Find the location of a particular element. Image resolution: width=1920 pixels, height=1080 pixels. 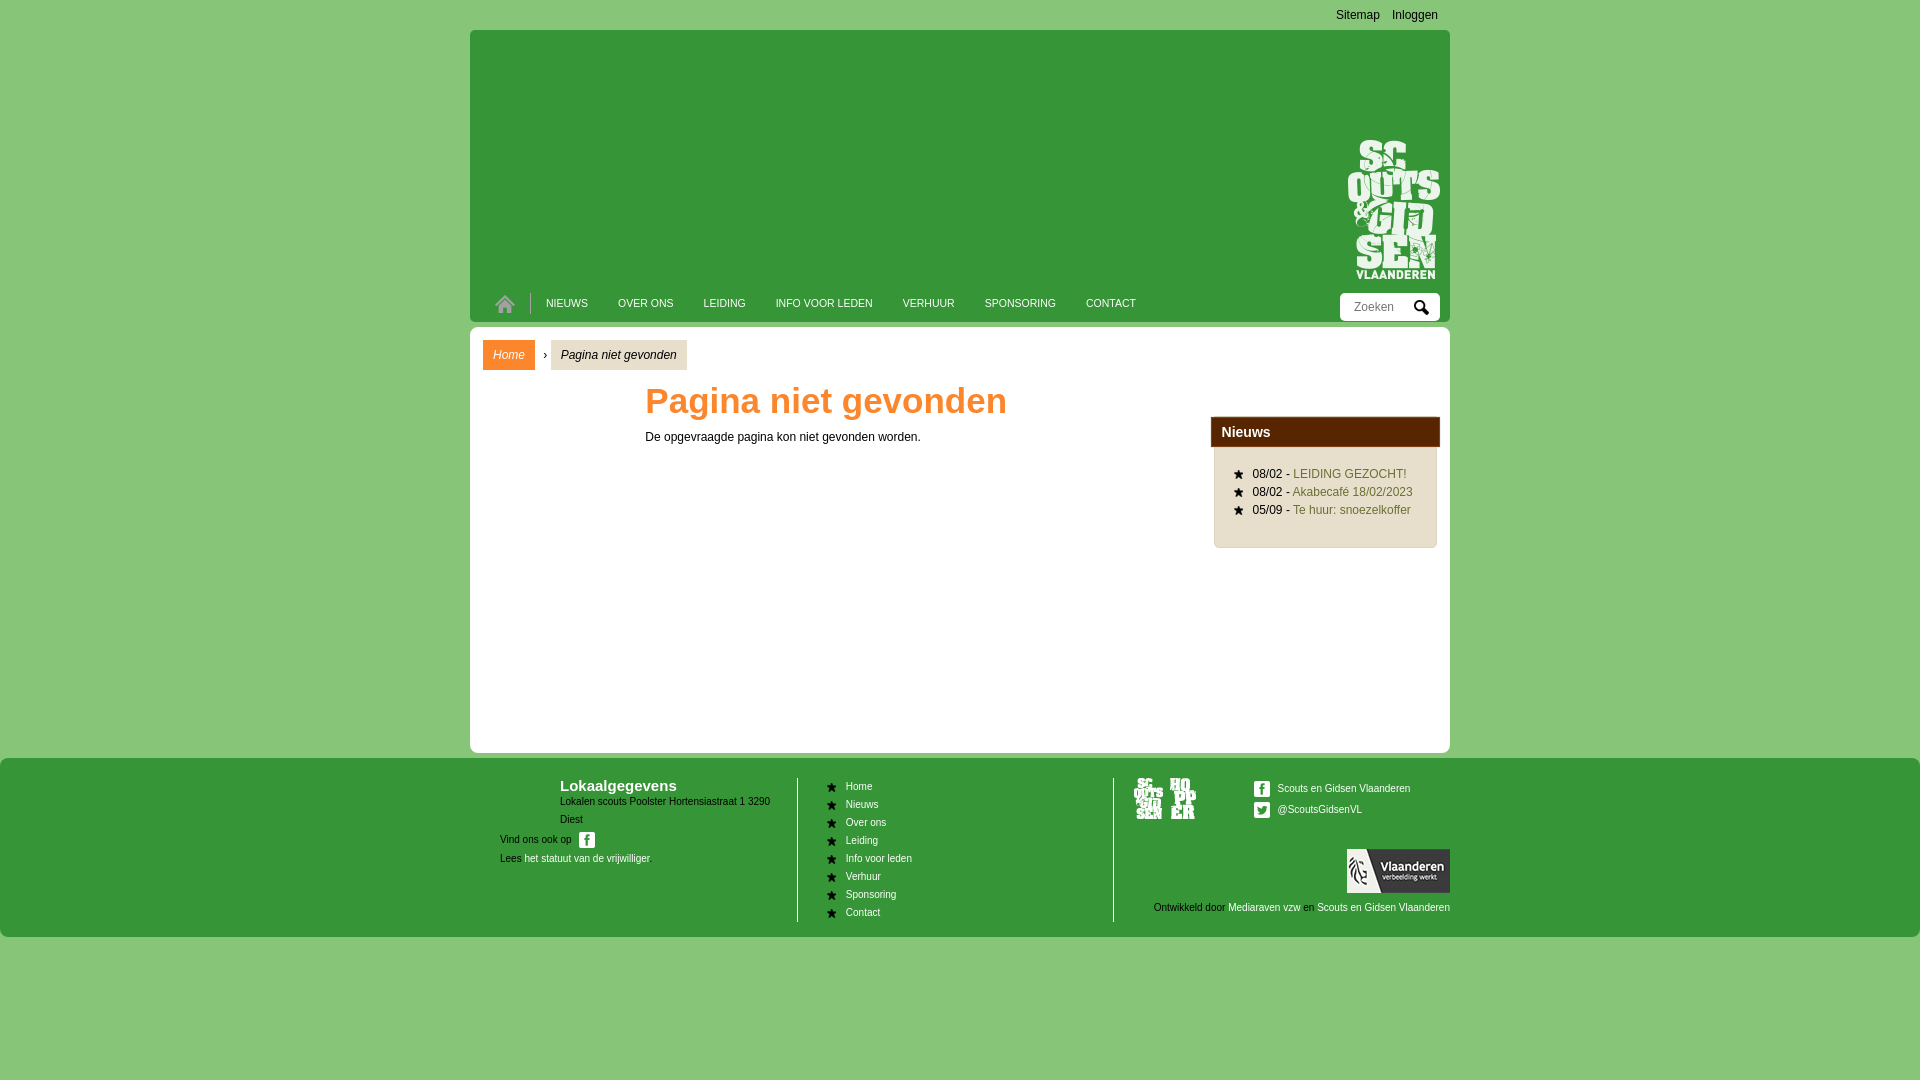

Leiding is located at coordinates (862, 840).